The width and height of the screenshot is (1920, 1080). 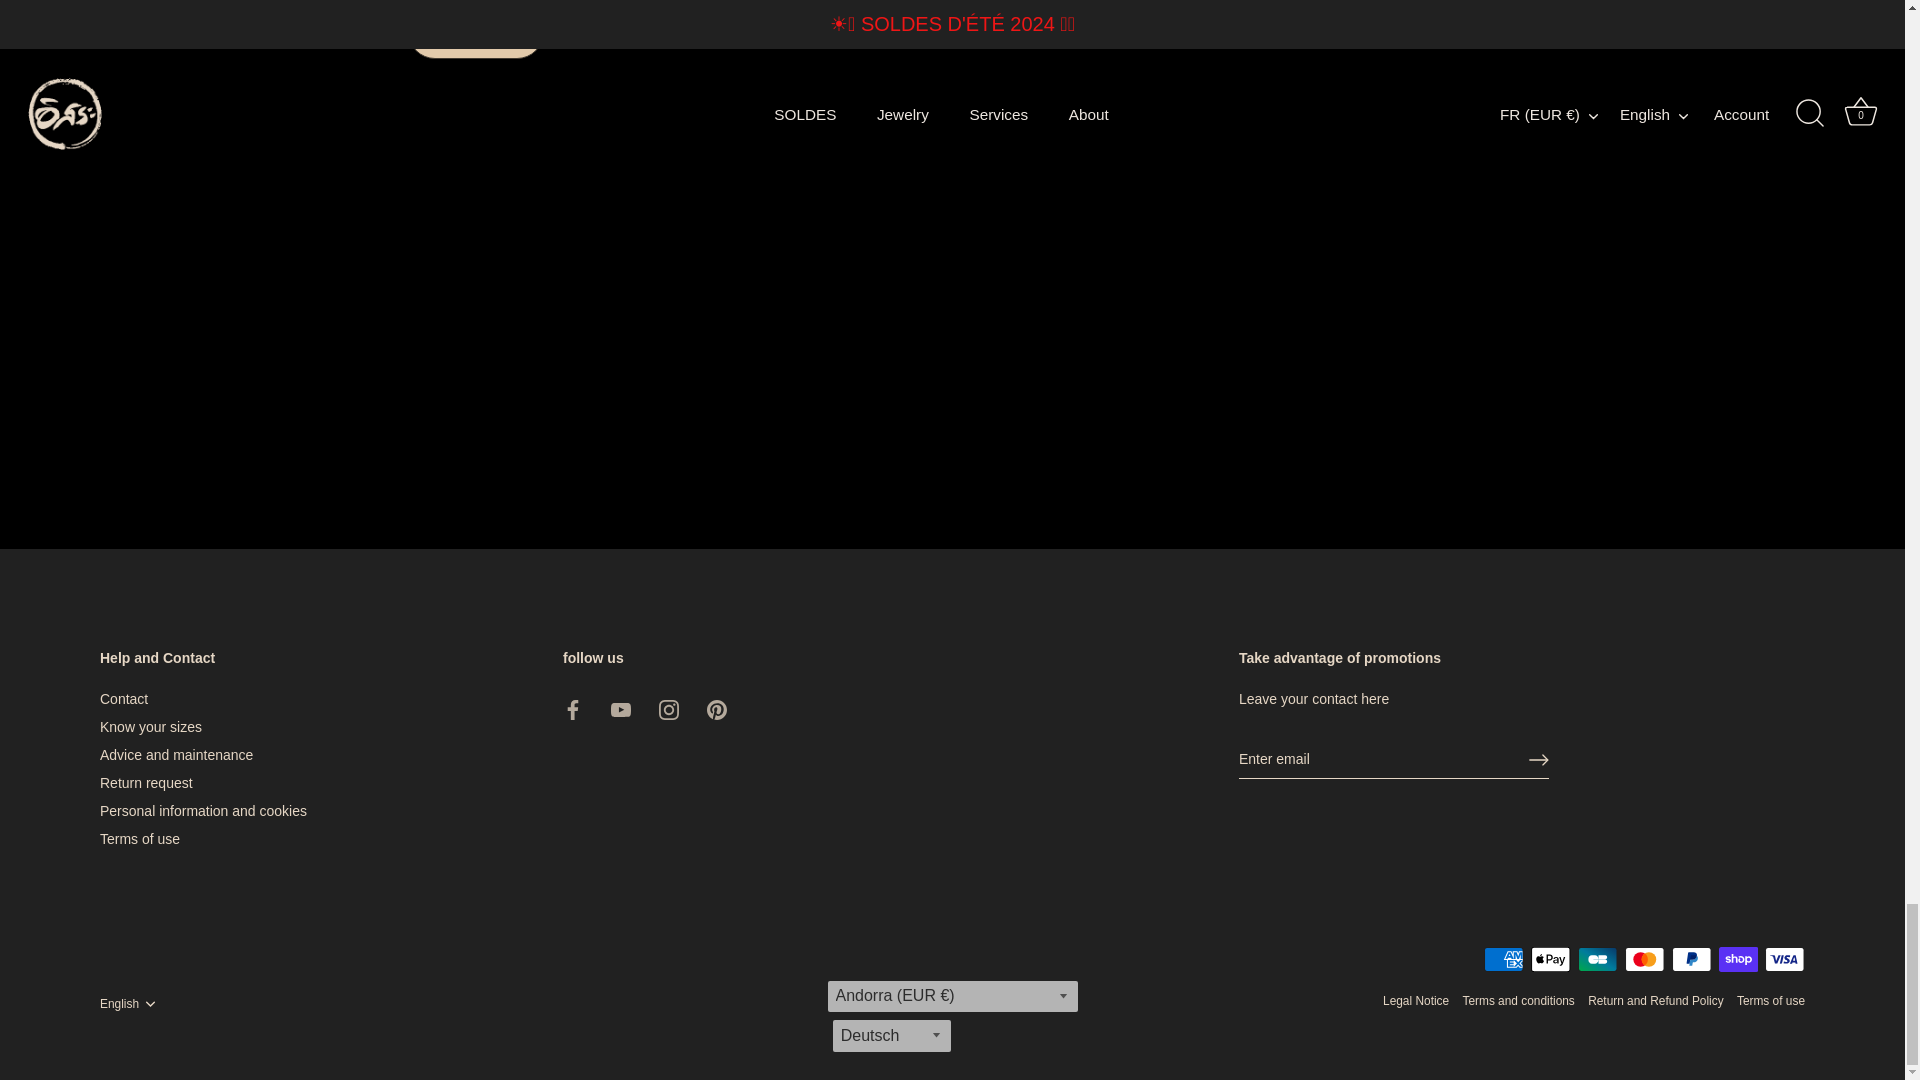 What do you see at coordinates (1784, 860) in the screenshot?
I see `Visa` at bounding box center [1784, 860].